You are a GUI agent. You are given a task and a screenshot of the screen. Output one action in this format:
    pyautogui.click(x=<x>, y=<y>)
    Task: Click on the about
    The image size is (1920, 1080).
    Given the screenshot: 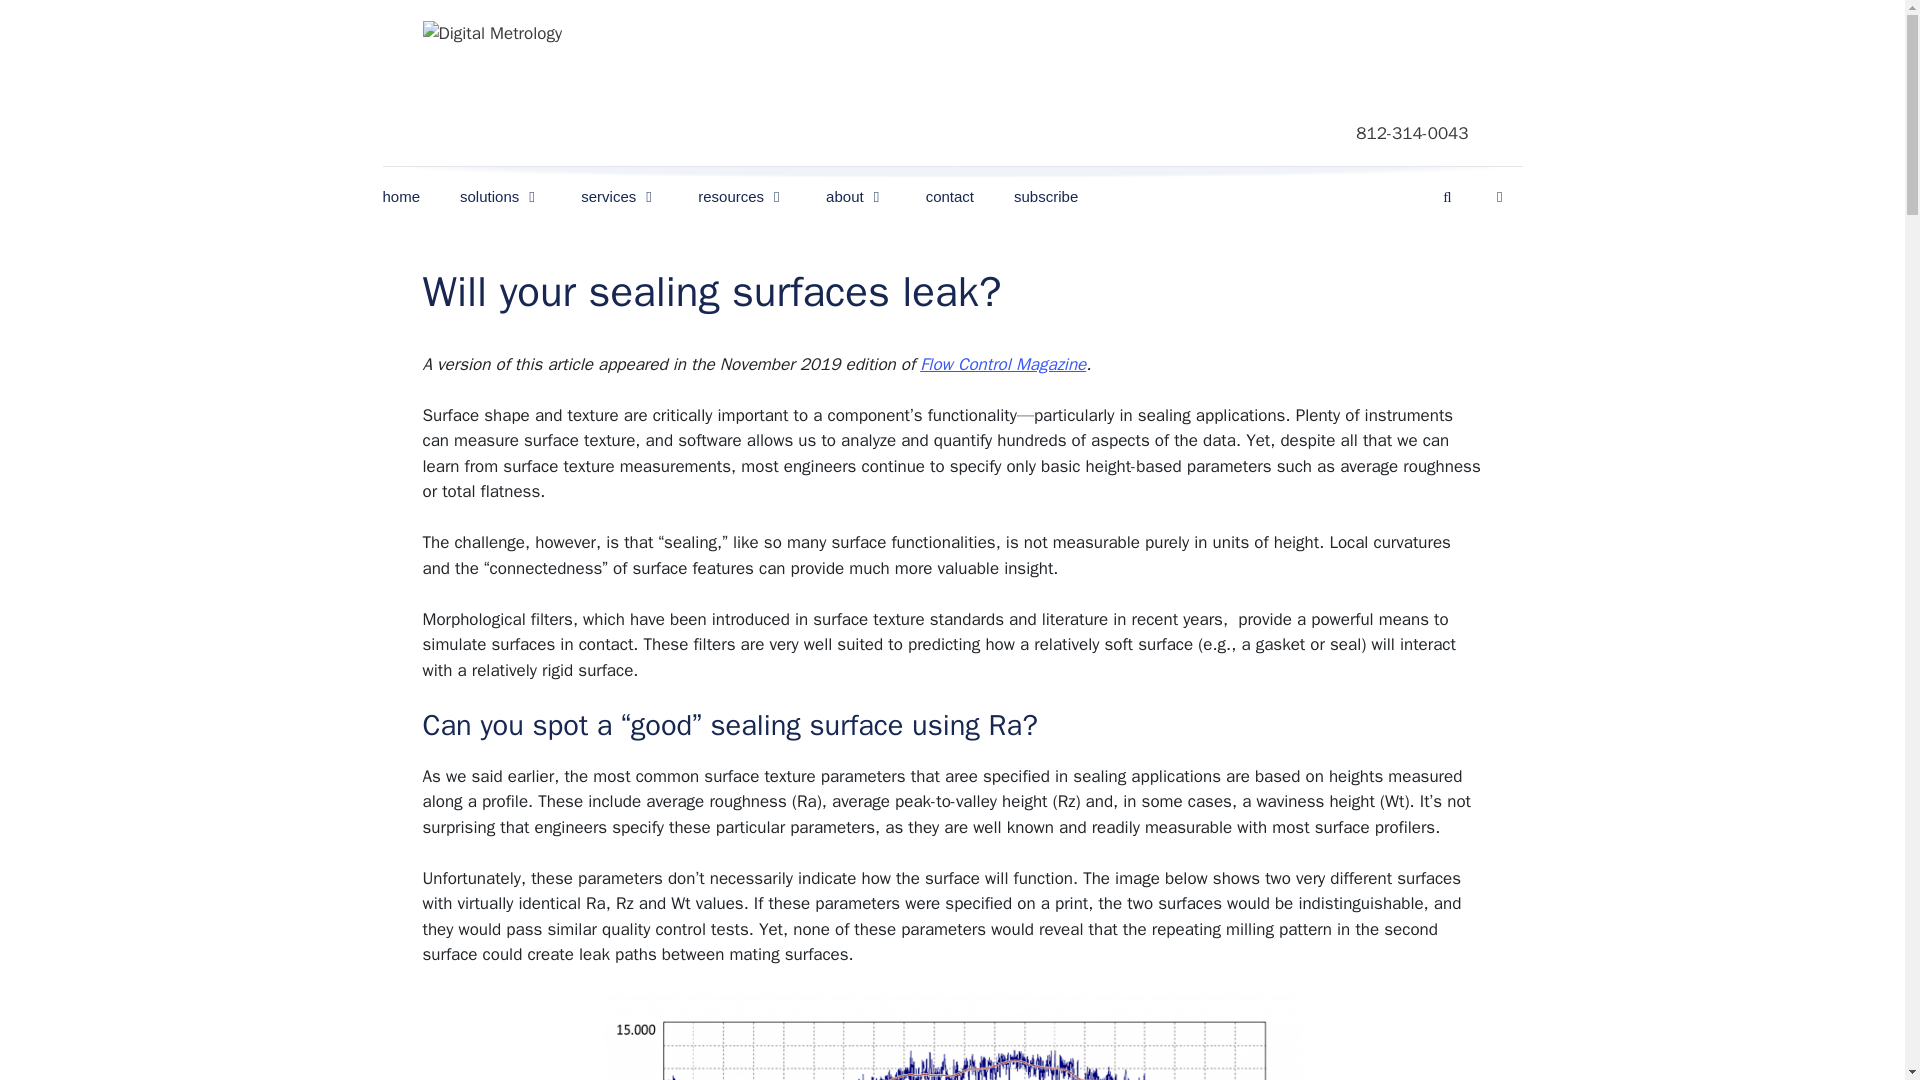 What is the action you would take?
    pyautogui.click(x=856, y=196)
    